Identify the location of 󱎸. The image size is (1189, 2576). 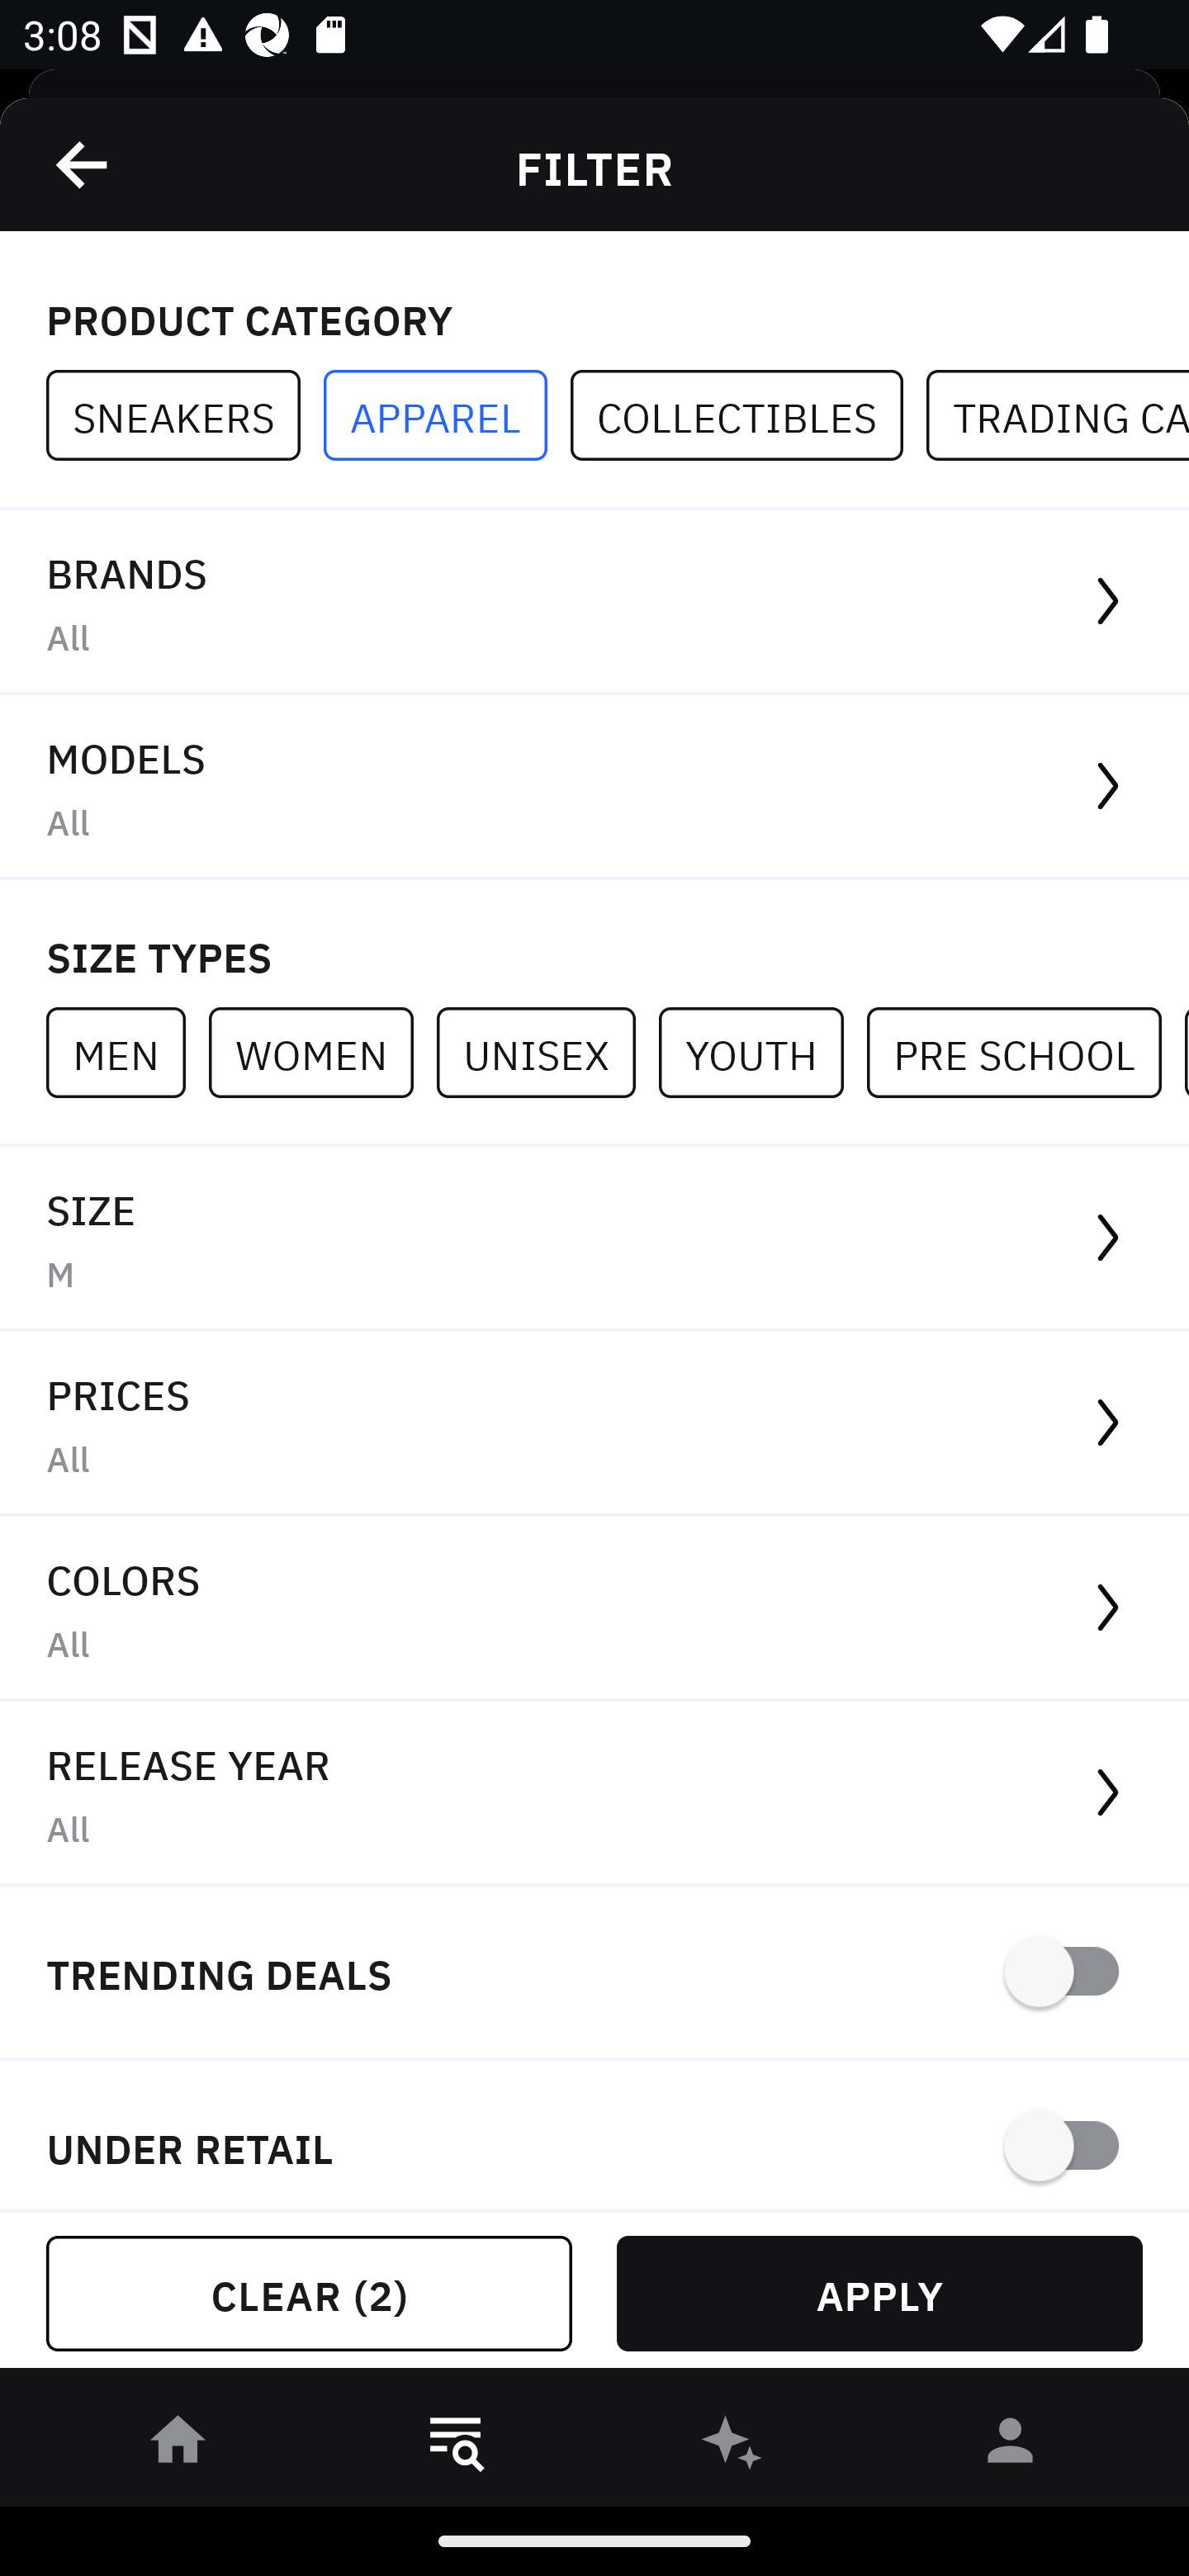
(456, 2446).